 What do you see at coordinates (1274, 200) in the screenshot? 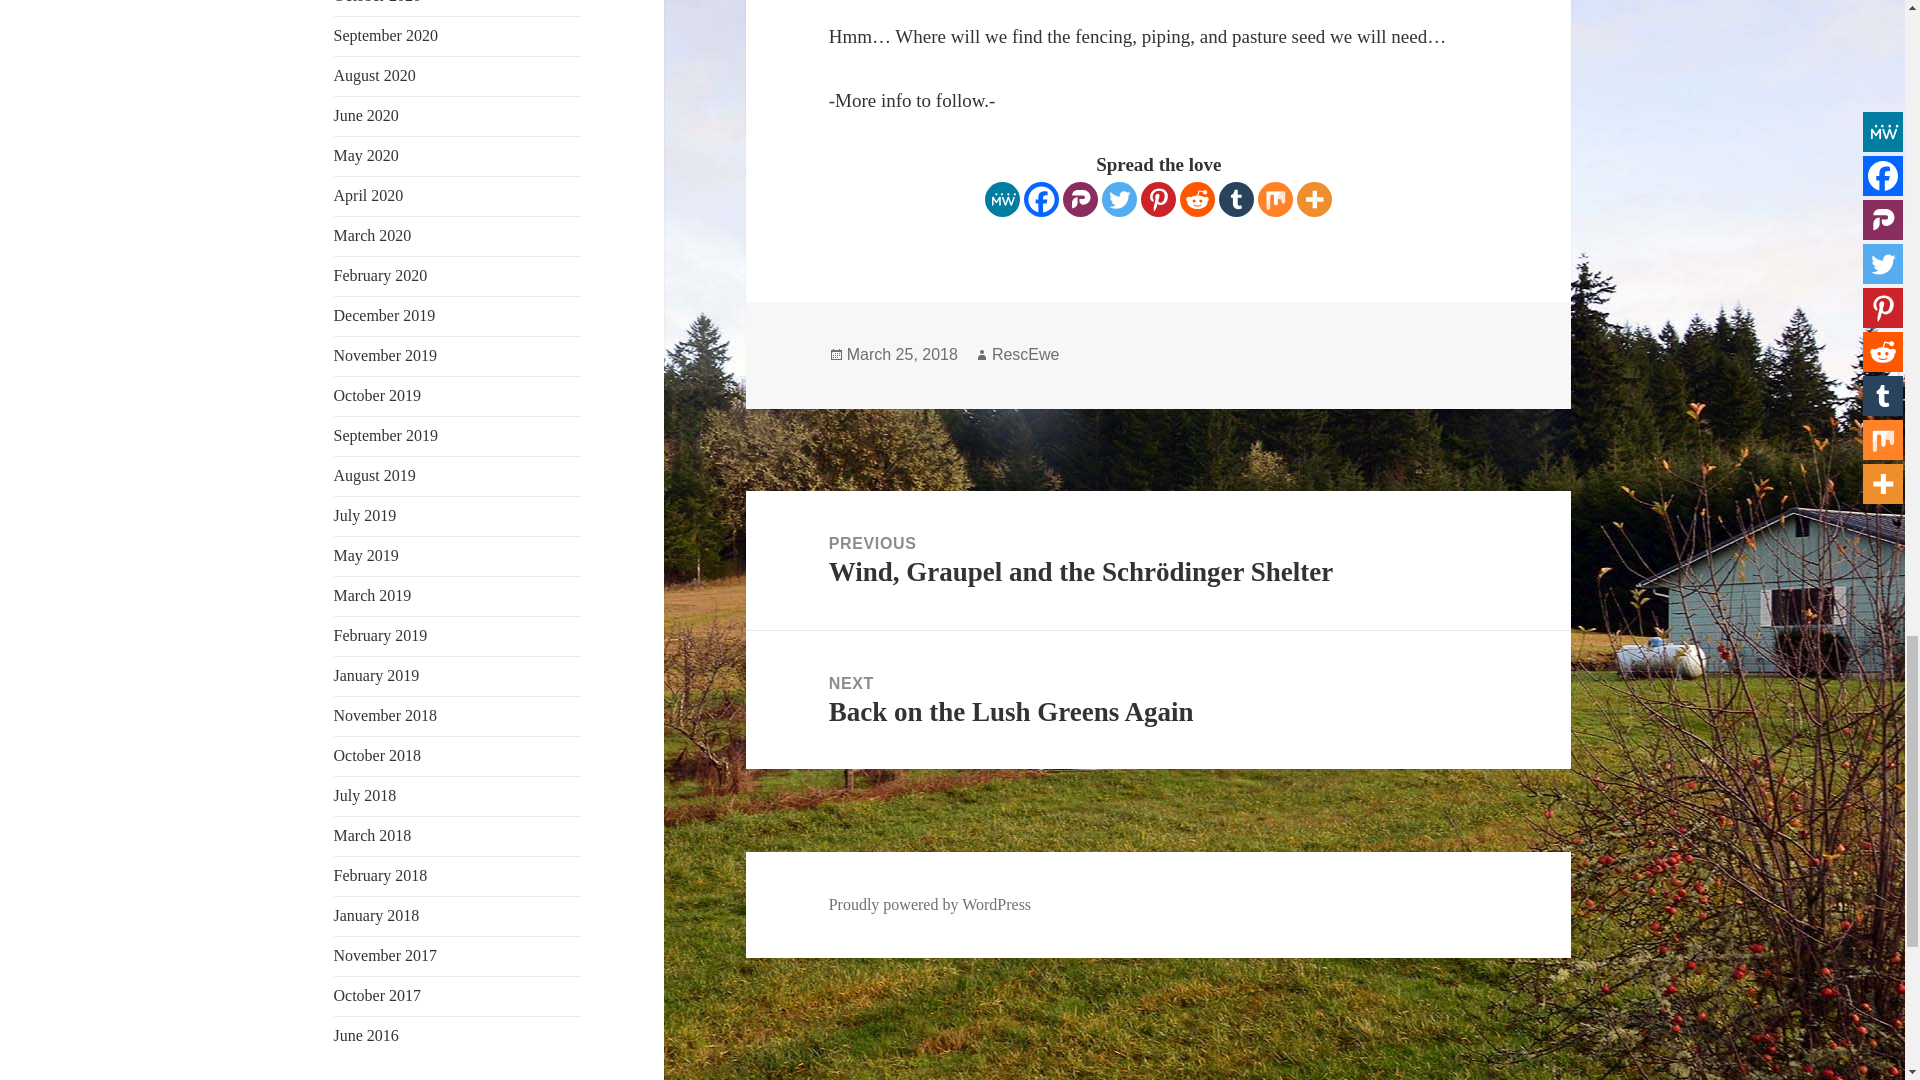
I see `Mix` at bounding box center [1274, 200].